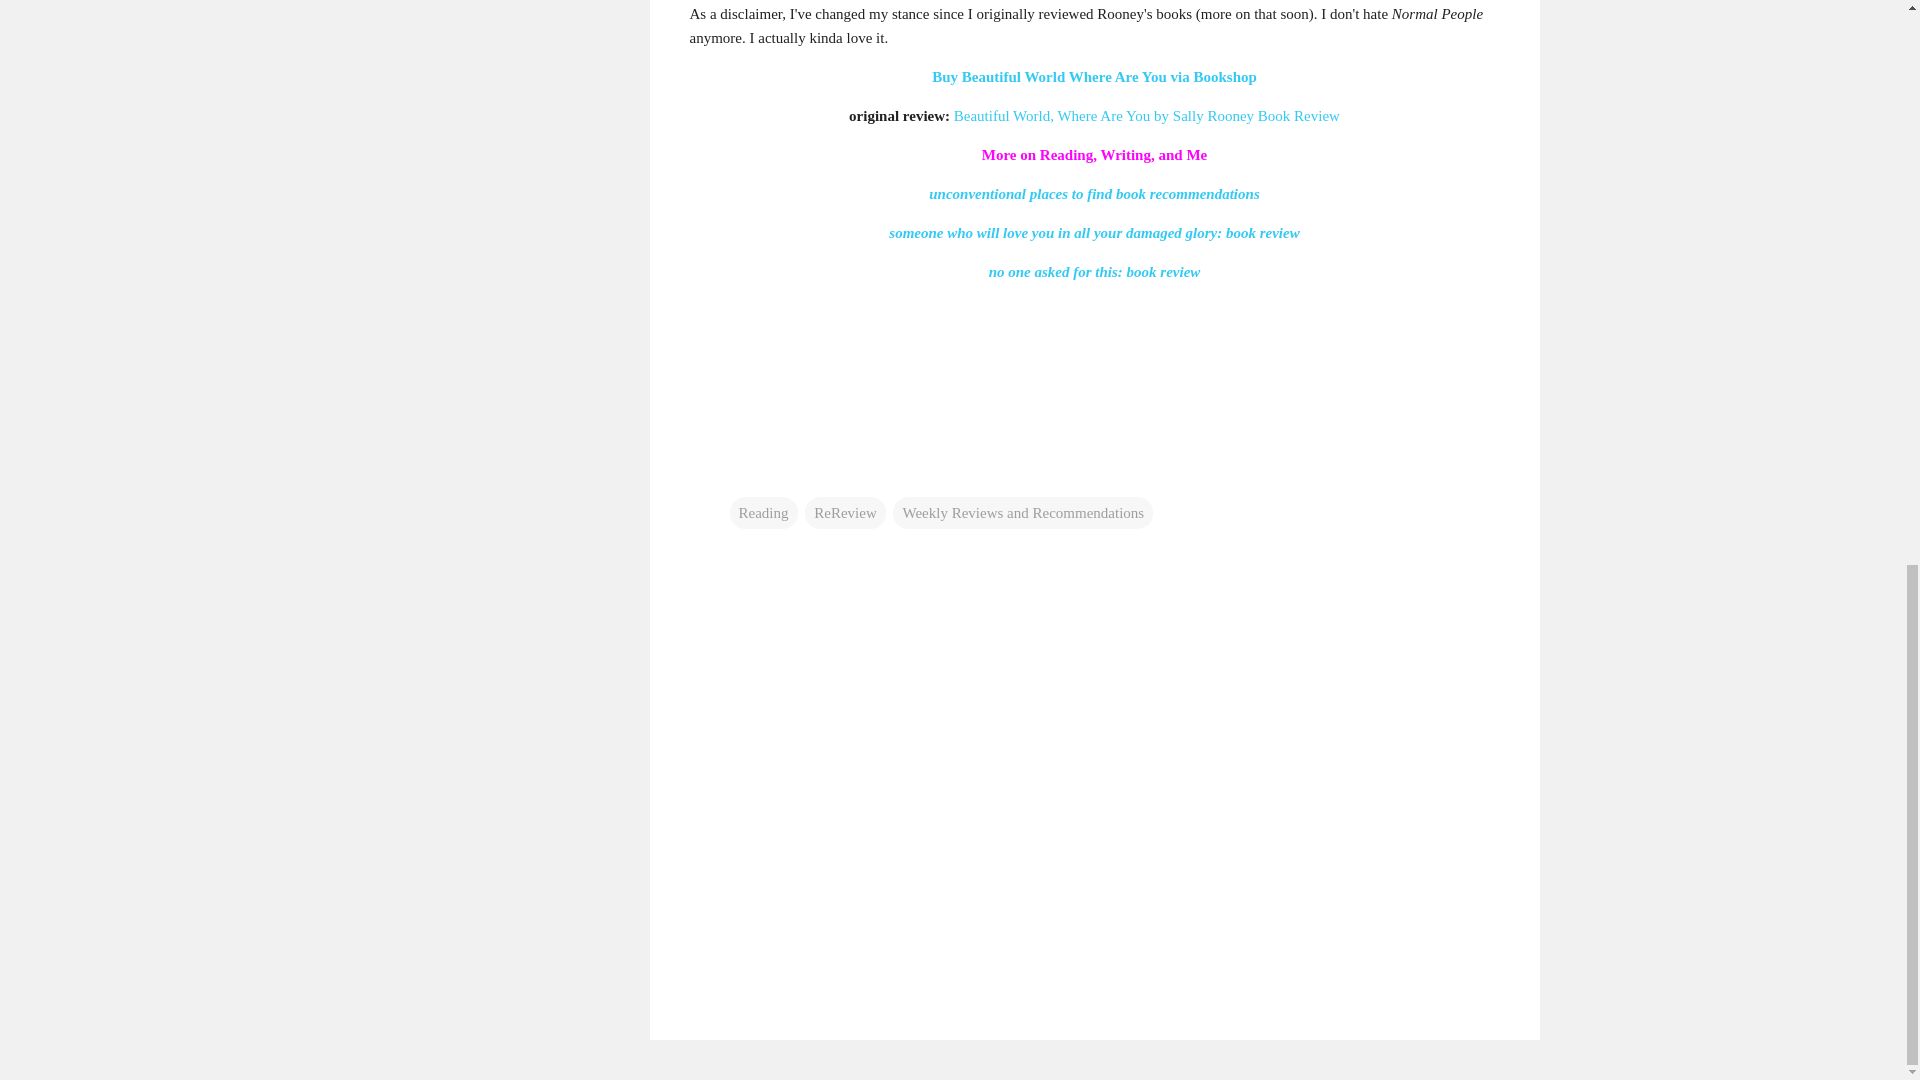  What do you see at coordinates (742, 472) in the screenshot?
I see `Email Post` at bounding box center [742, 472].